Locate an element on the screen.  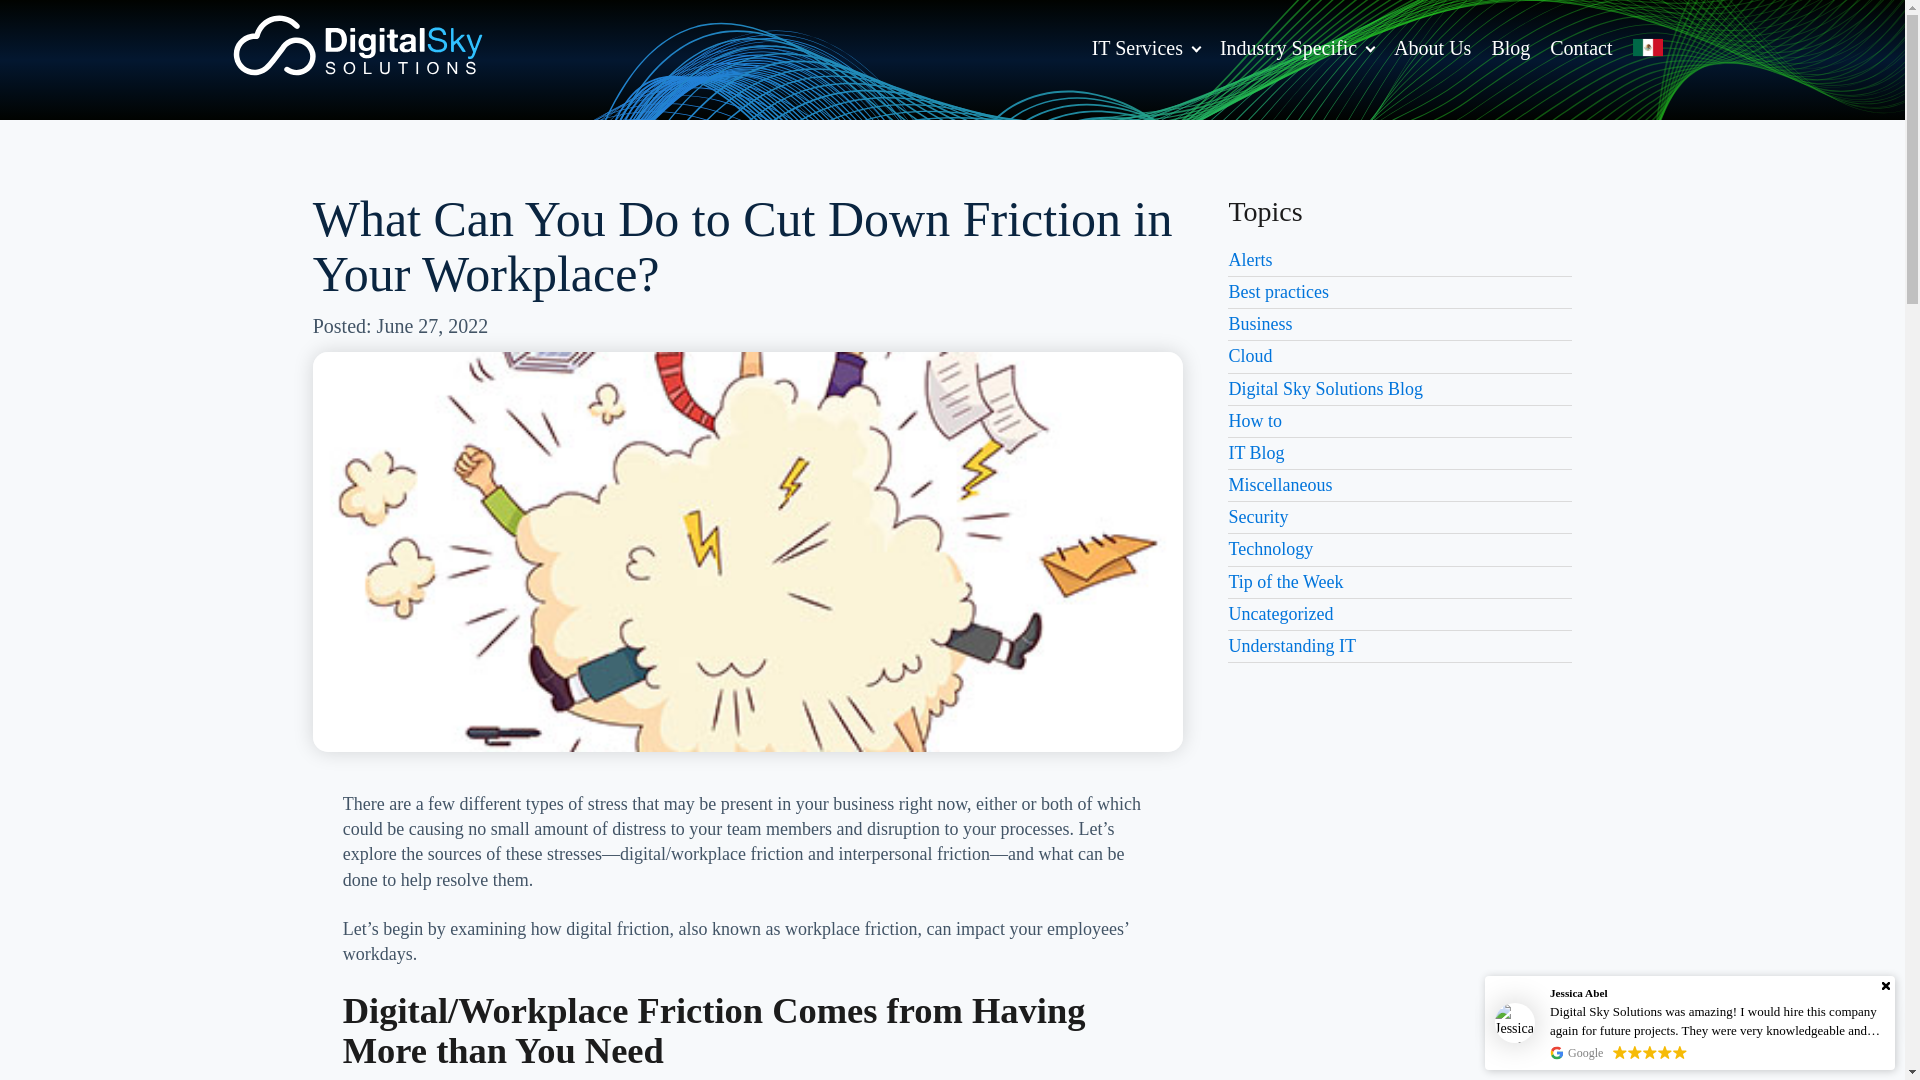
IT Blog is located at coordinates (1256, 452).